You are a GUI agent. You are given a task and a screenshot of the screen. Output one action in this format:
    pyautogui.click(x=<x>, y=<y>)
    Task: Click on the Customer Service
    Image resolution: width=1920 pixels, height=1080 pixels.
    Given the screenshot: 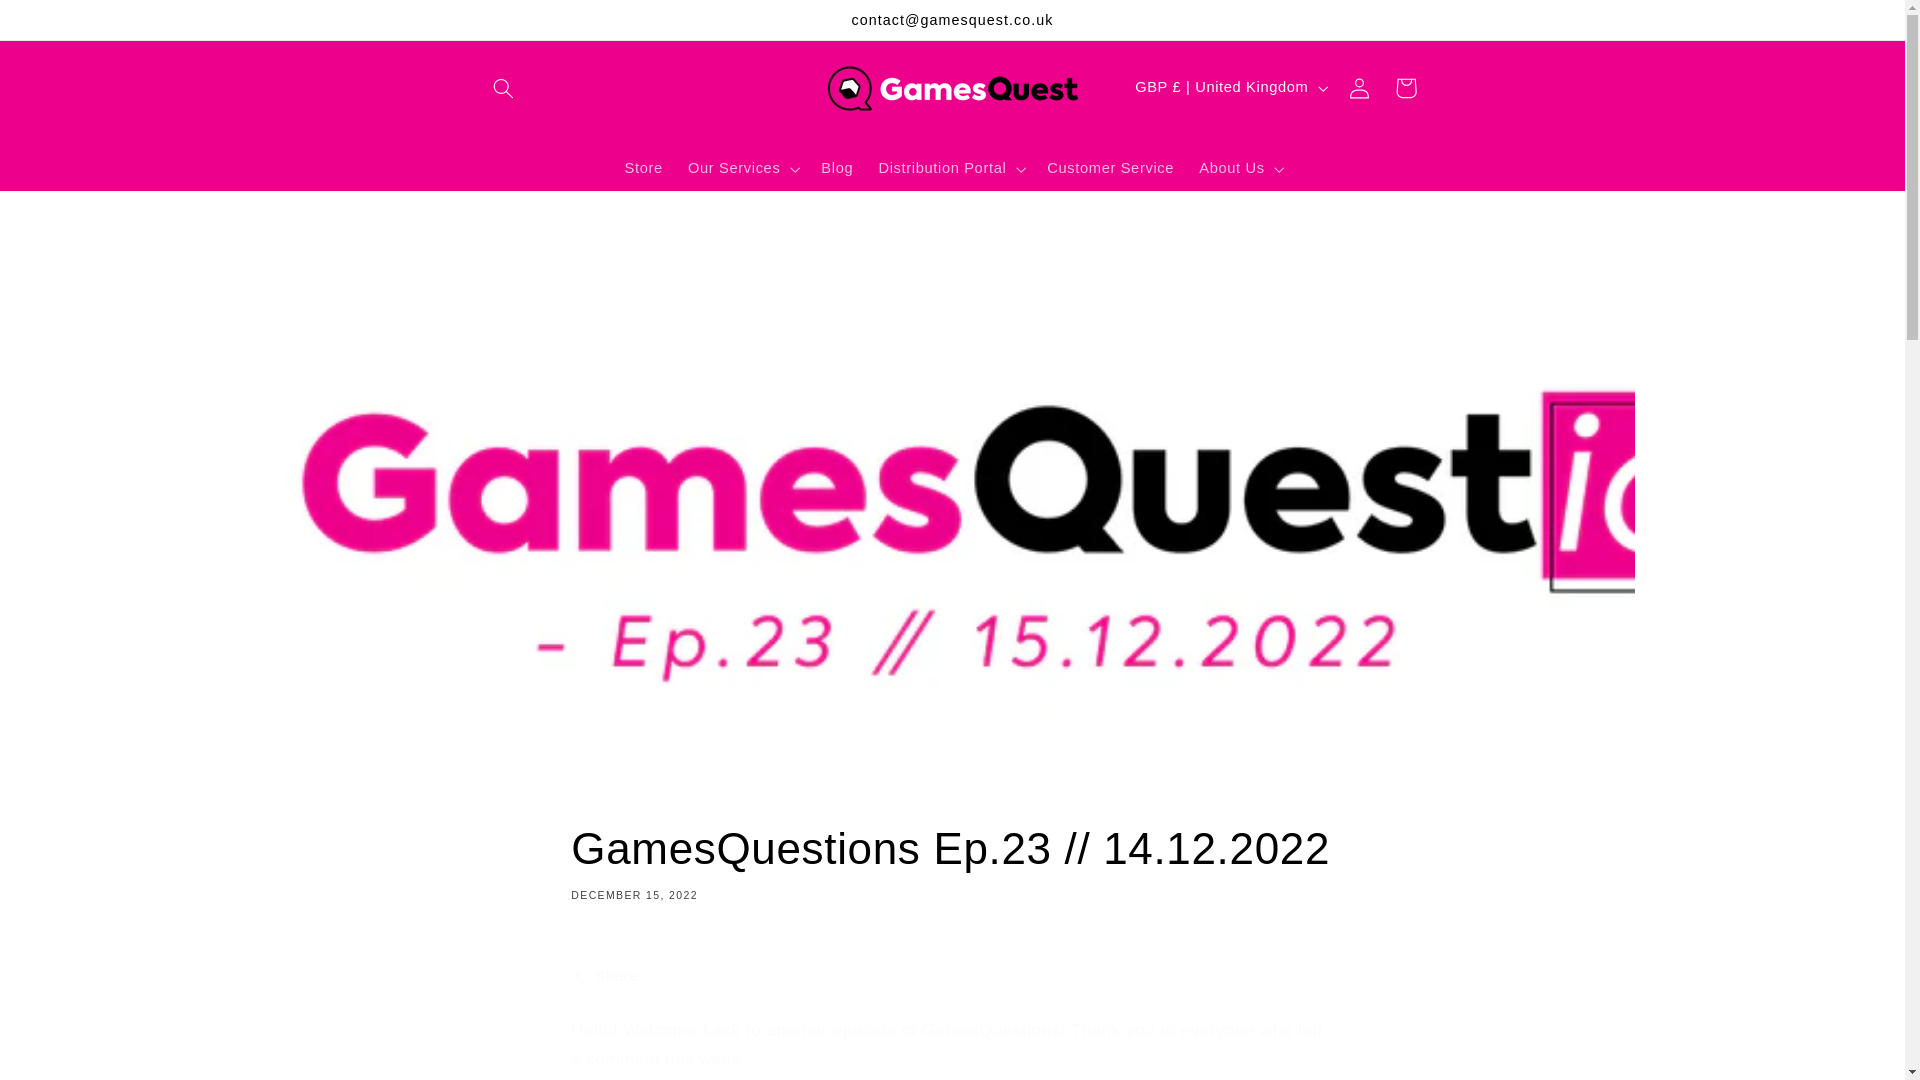 What is the action you would take?
    pyautogui.click(x=1110, y=168)
    